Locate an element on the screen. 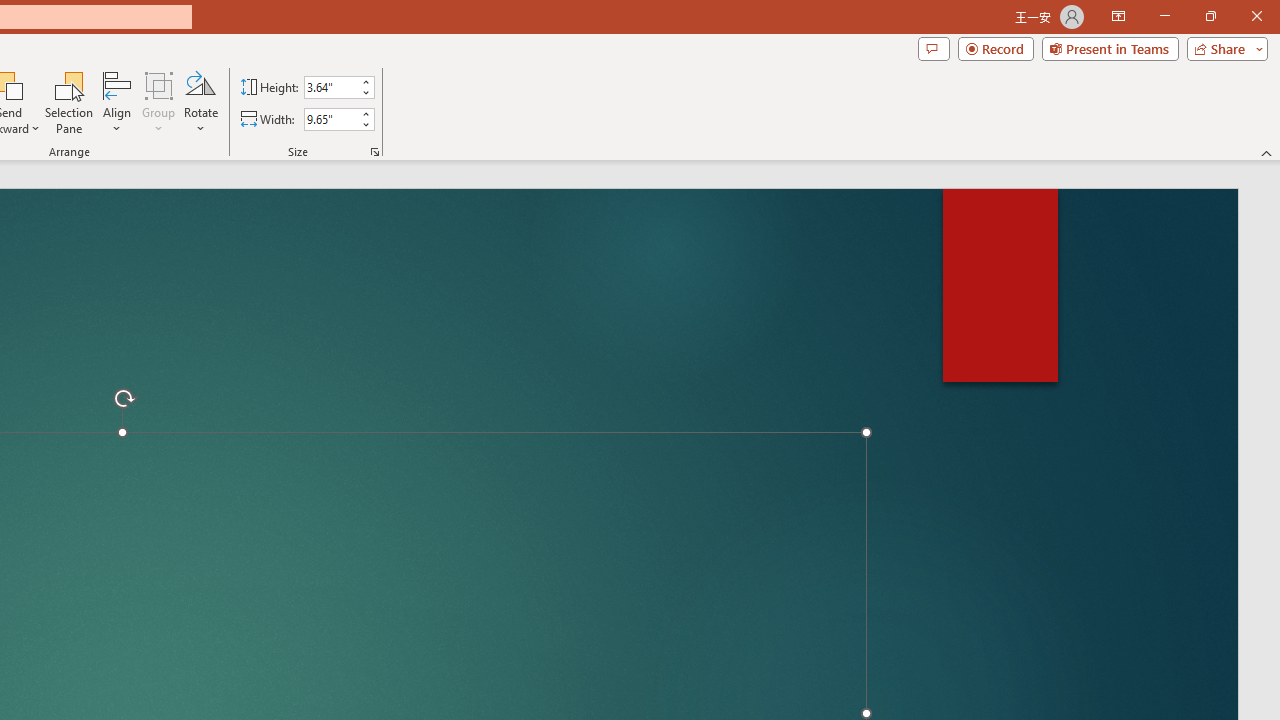 This screenshot has height=720, width=1280. Comments is located at coordinates (933, 48).